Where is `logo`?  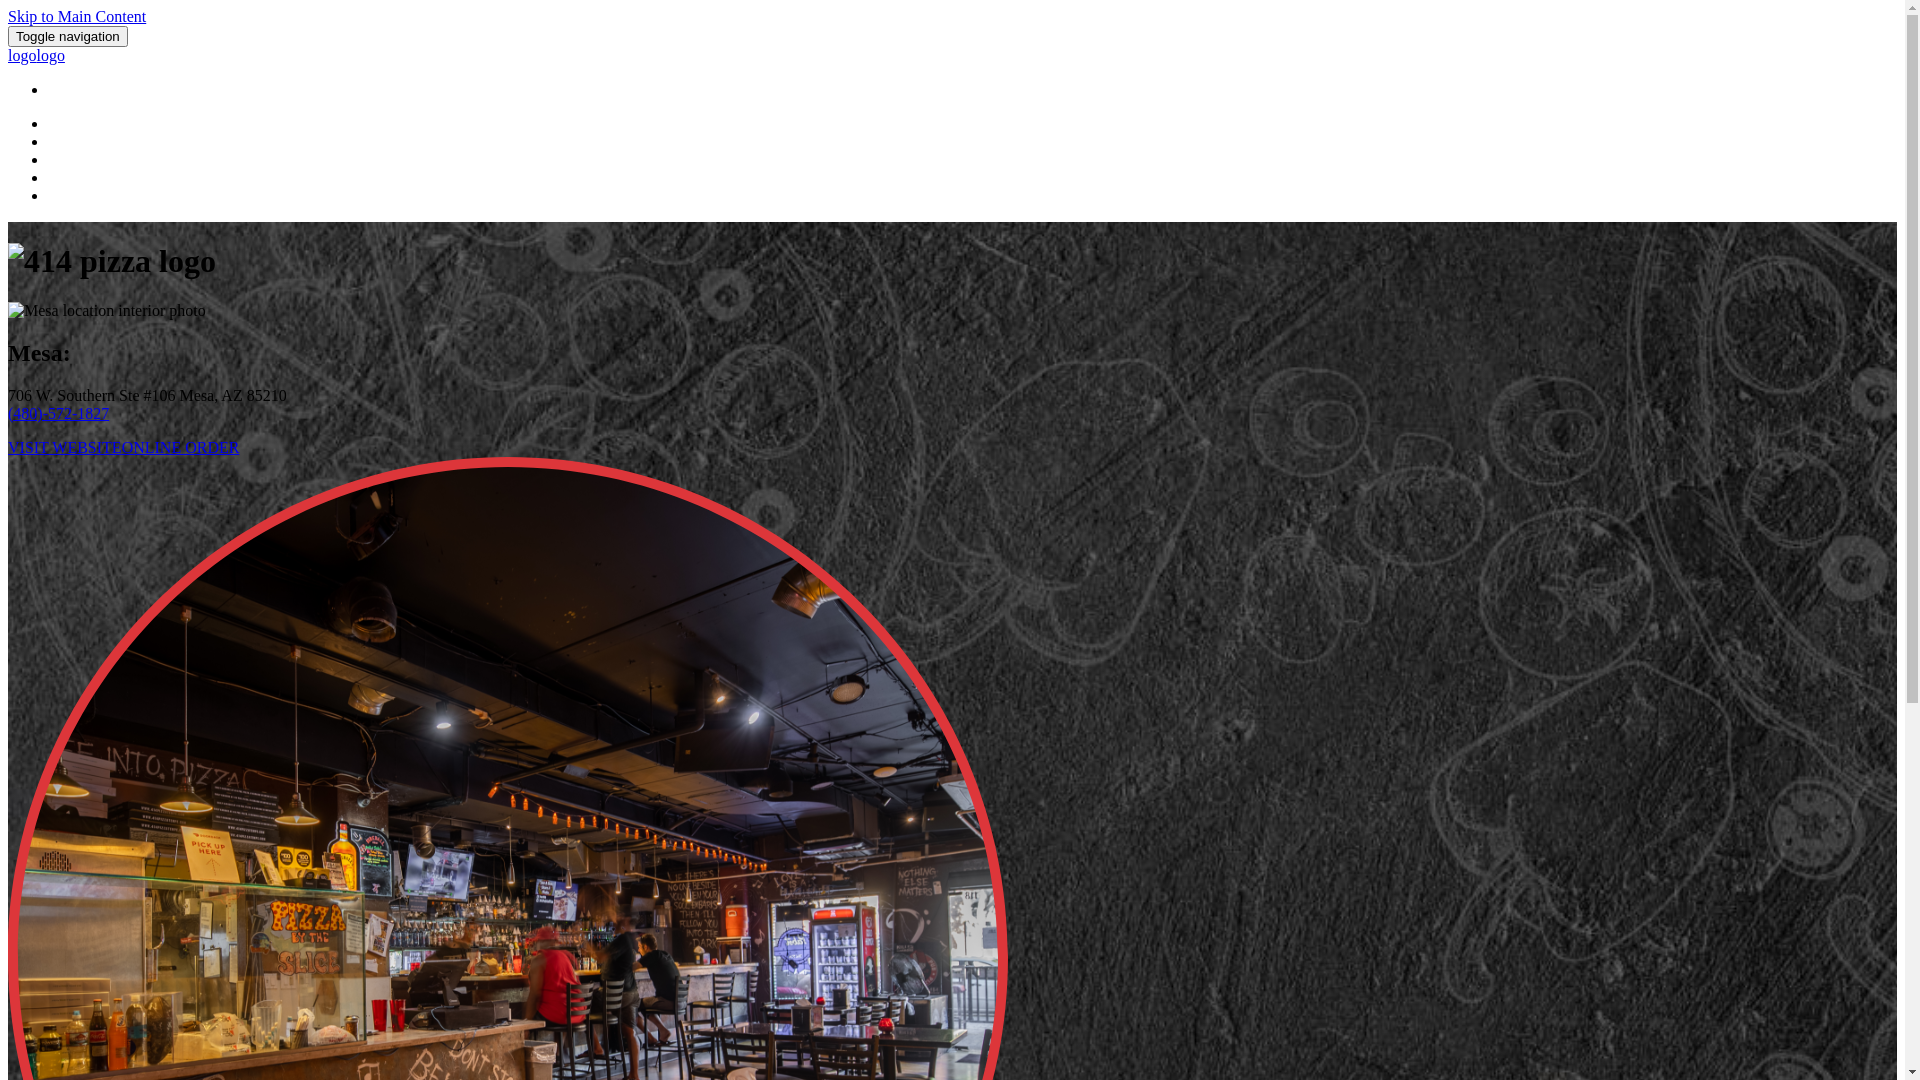
logo is located at coordinates (22, 56).